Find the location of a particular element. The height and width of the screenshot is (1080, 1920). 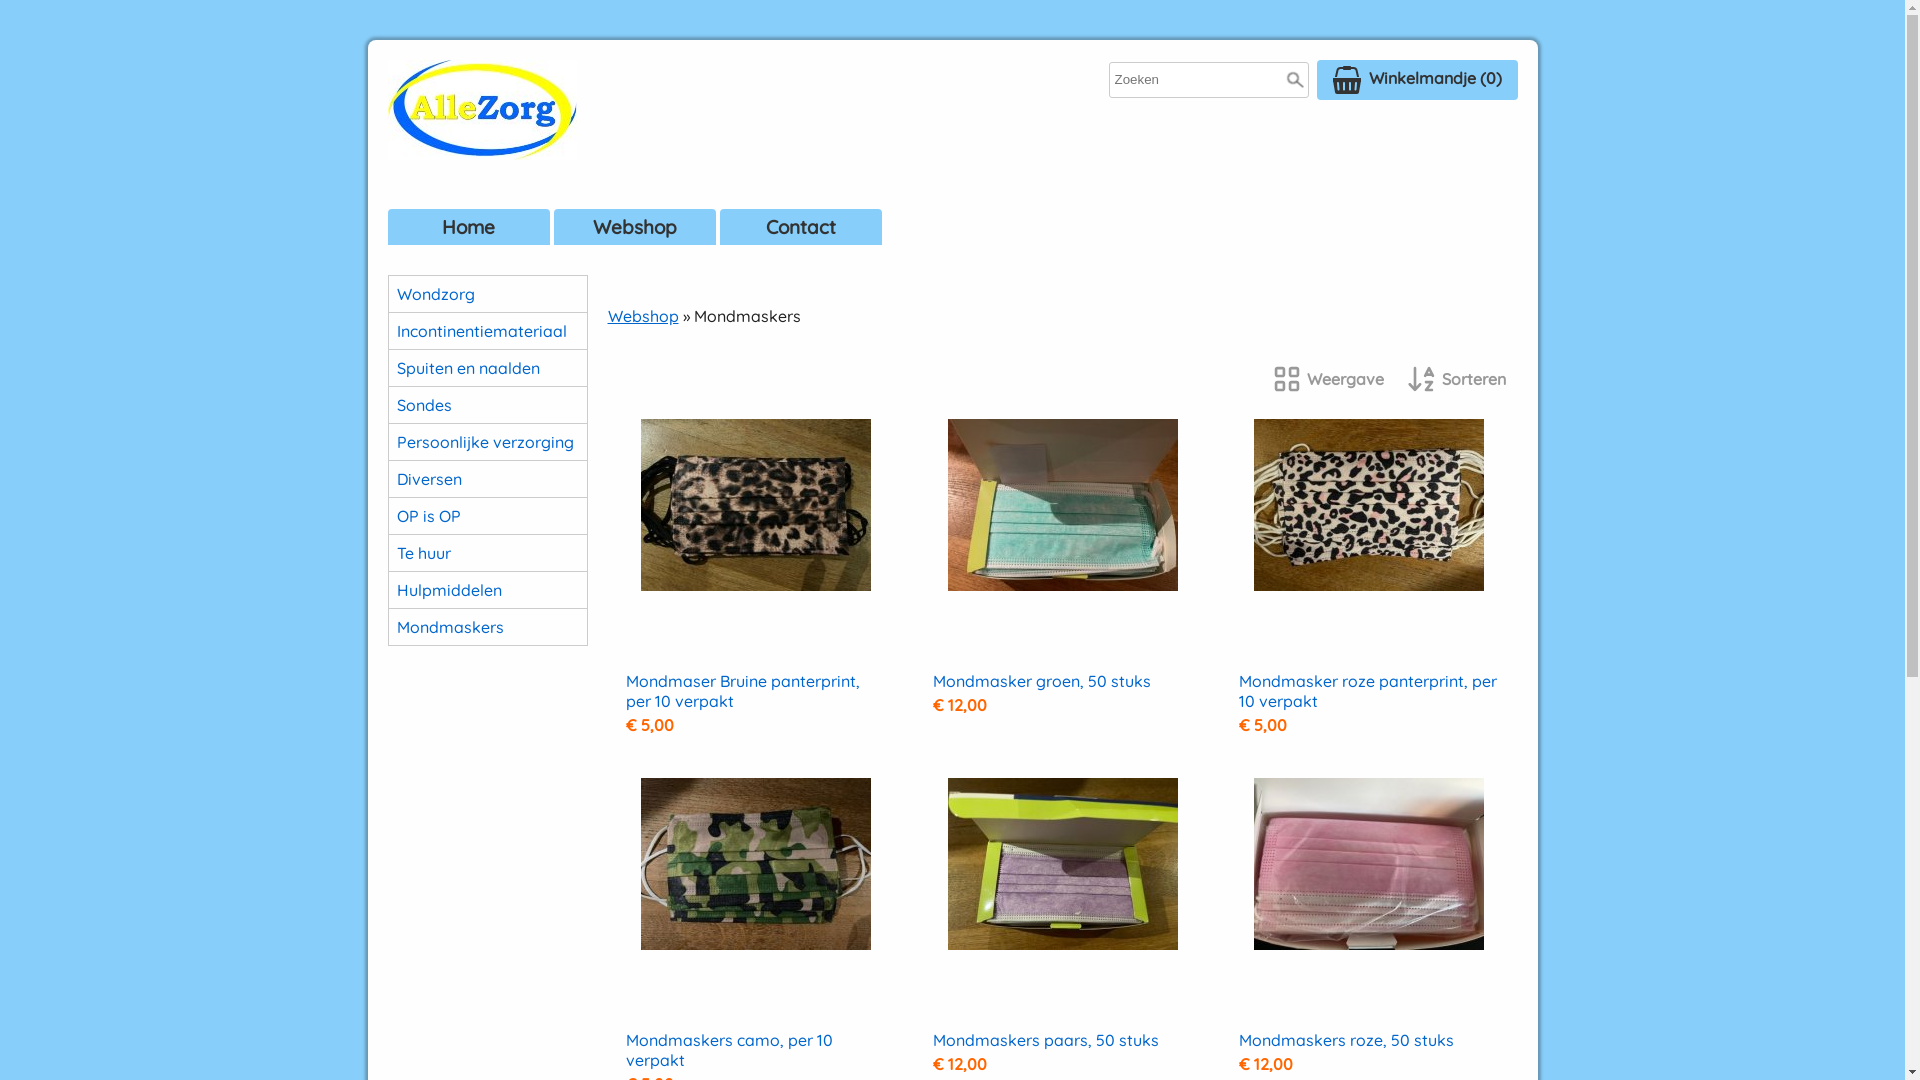

Incontinentiemateriaal is located at coordinates (487, 331).